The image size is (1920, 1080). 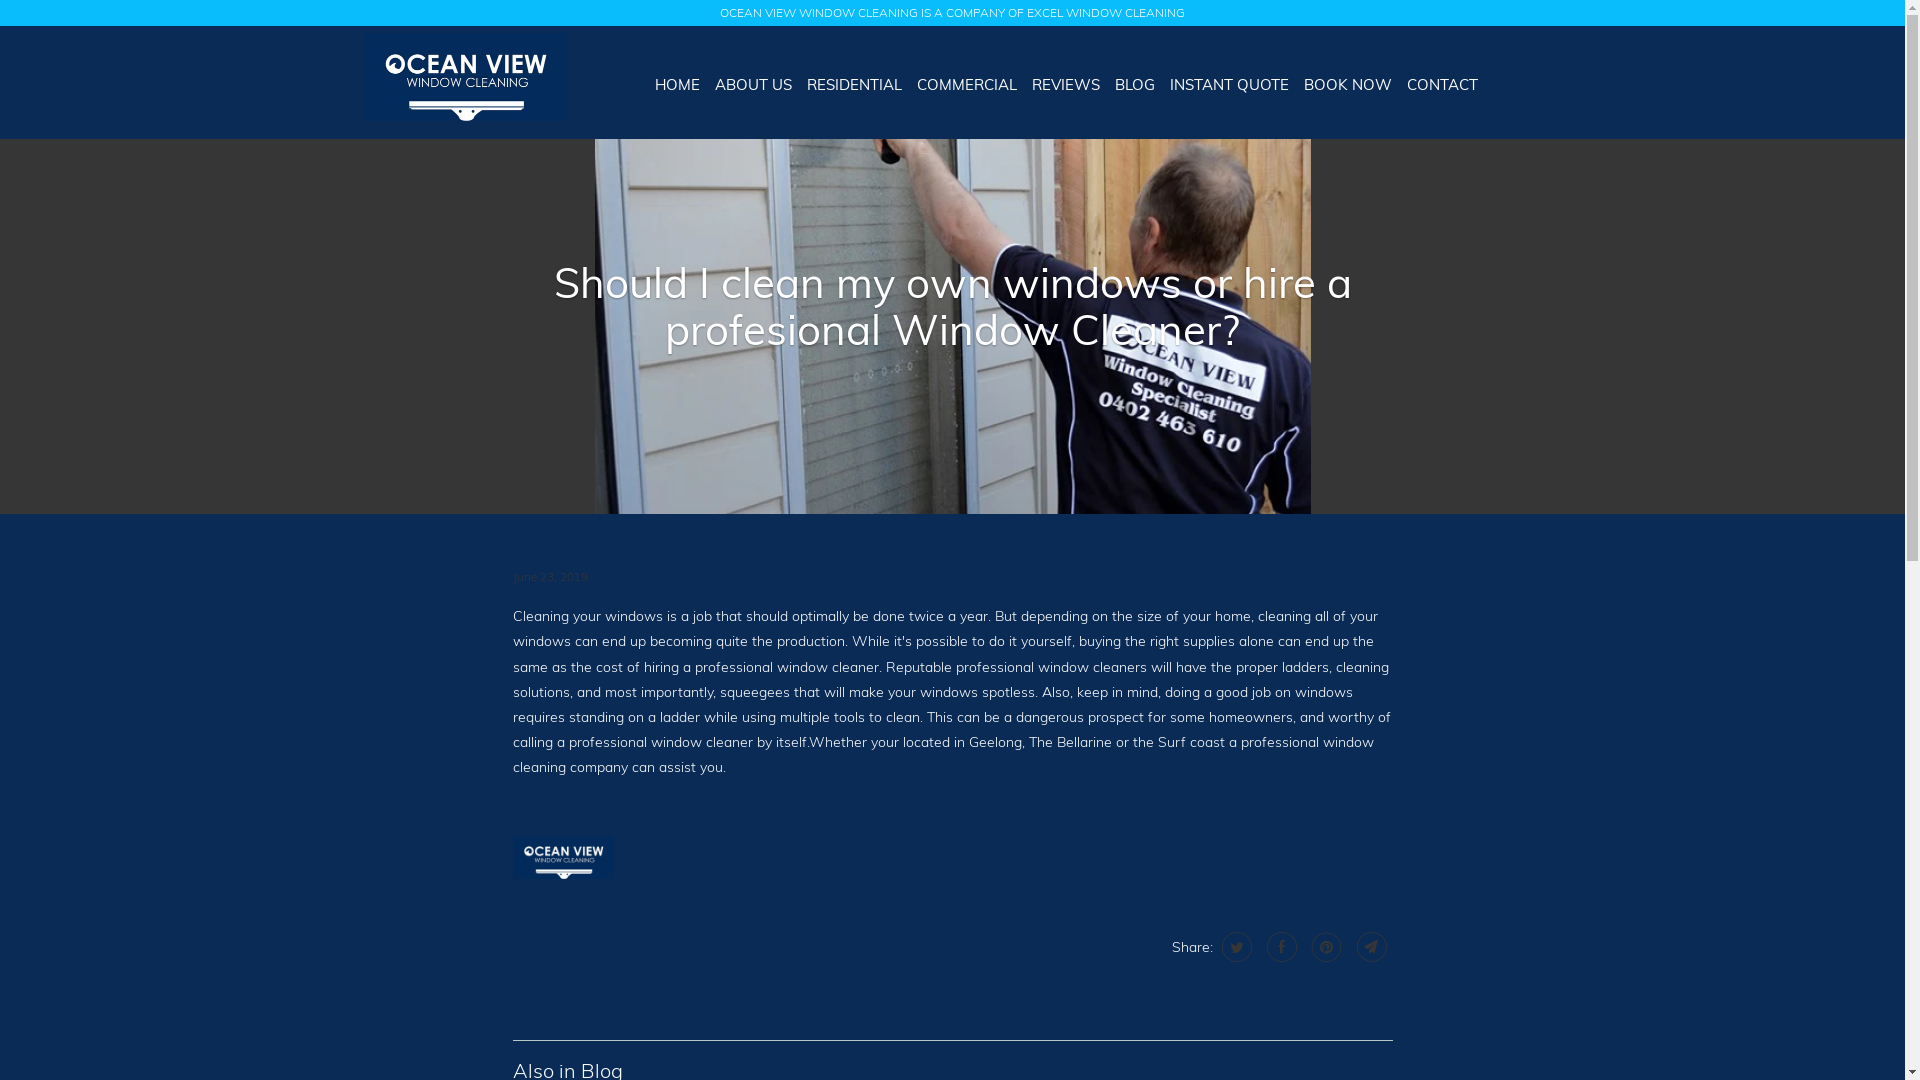 I want to click on BLOG, so click(x=1135, y=84).